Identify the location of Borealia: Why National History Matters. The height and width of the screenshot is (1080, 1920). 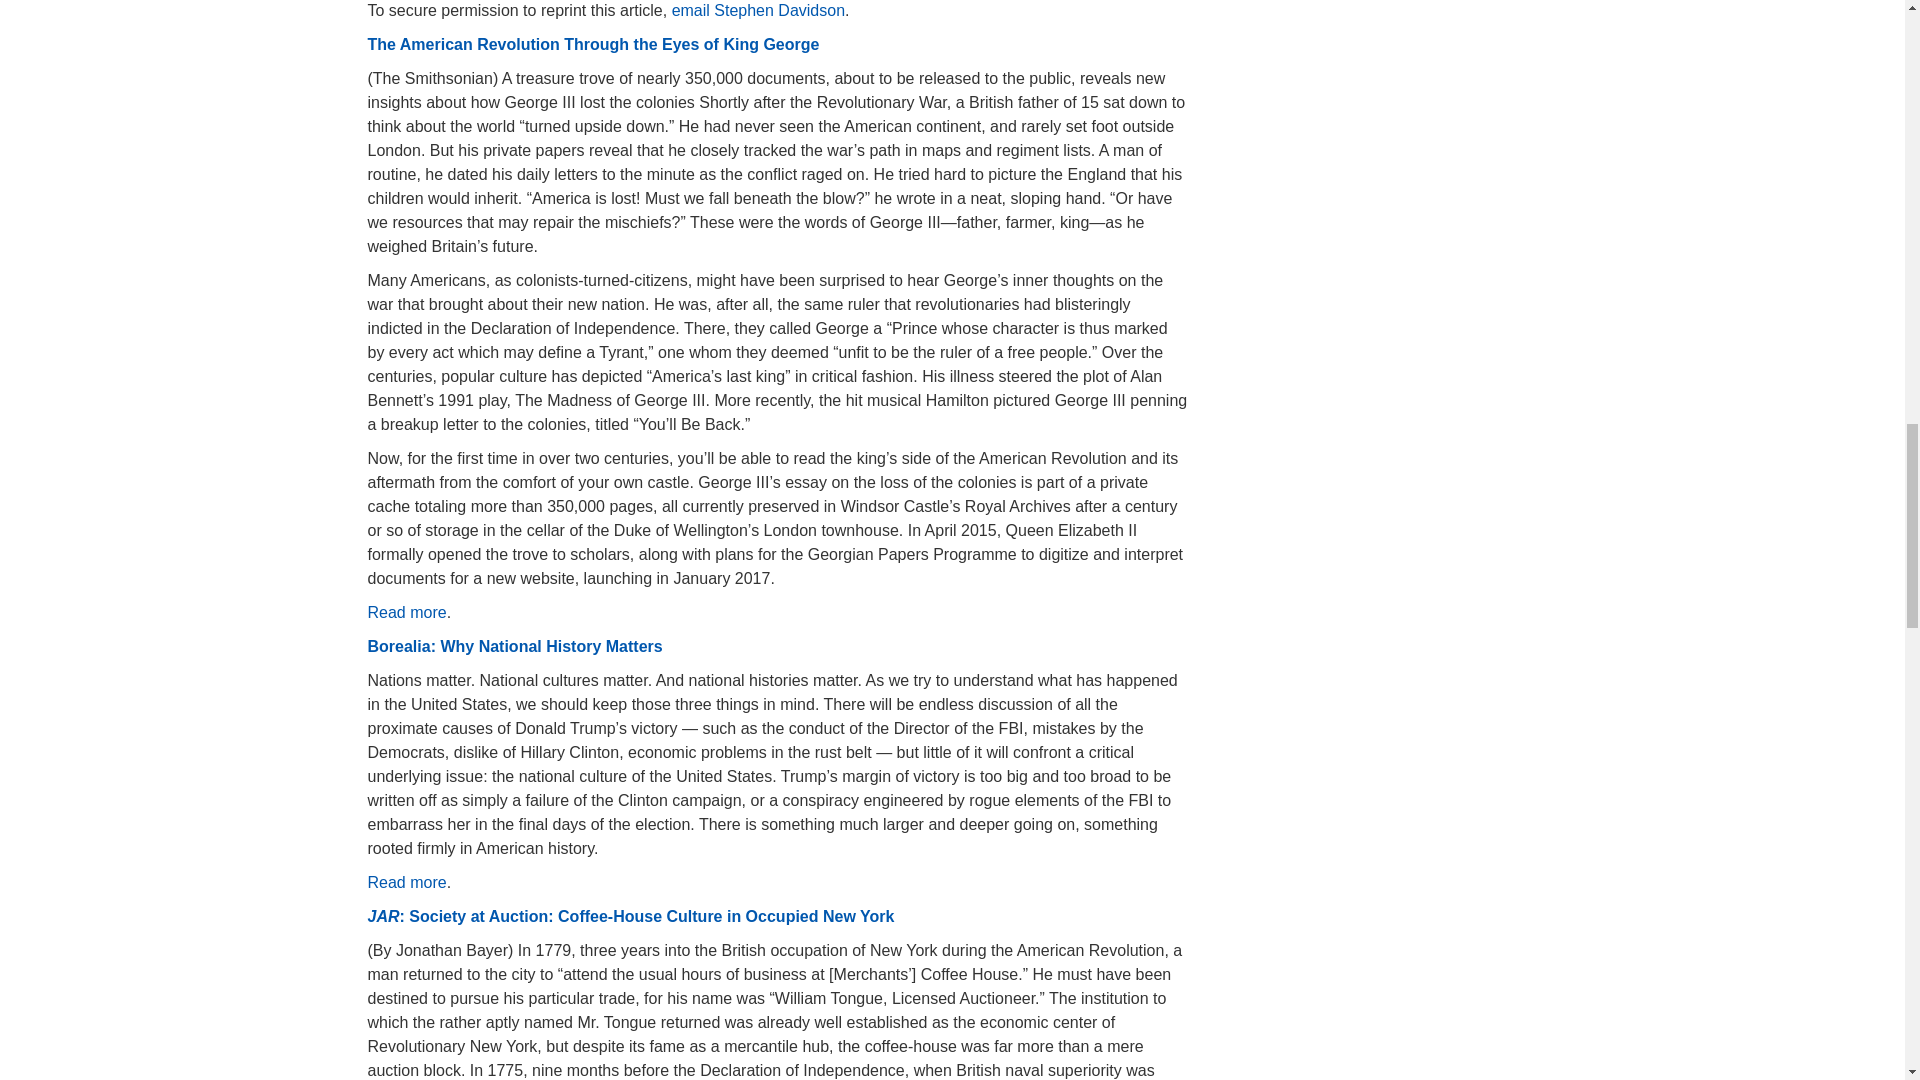
(515, 646).